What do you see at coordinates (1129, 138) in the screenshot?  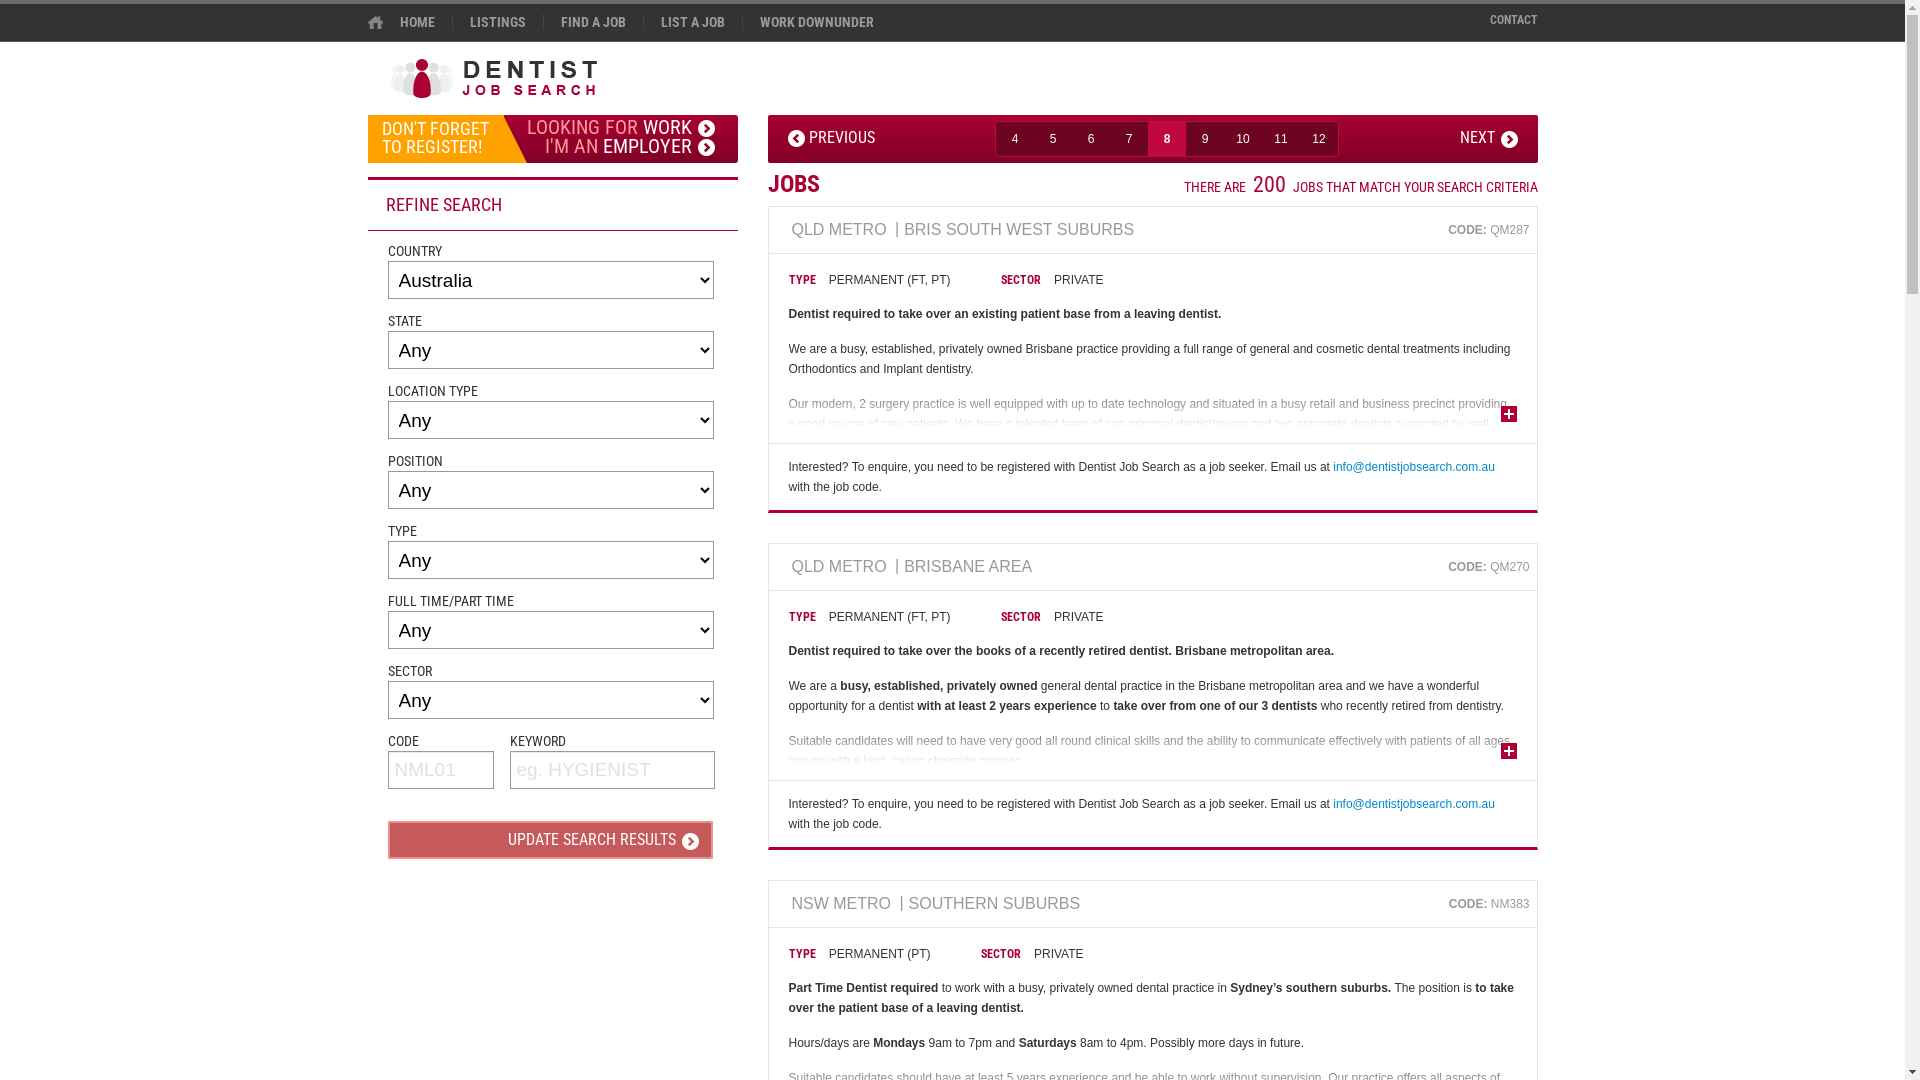 I see `7` at bounding box center [1129, 138].